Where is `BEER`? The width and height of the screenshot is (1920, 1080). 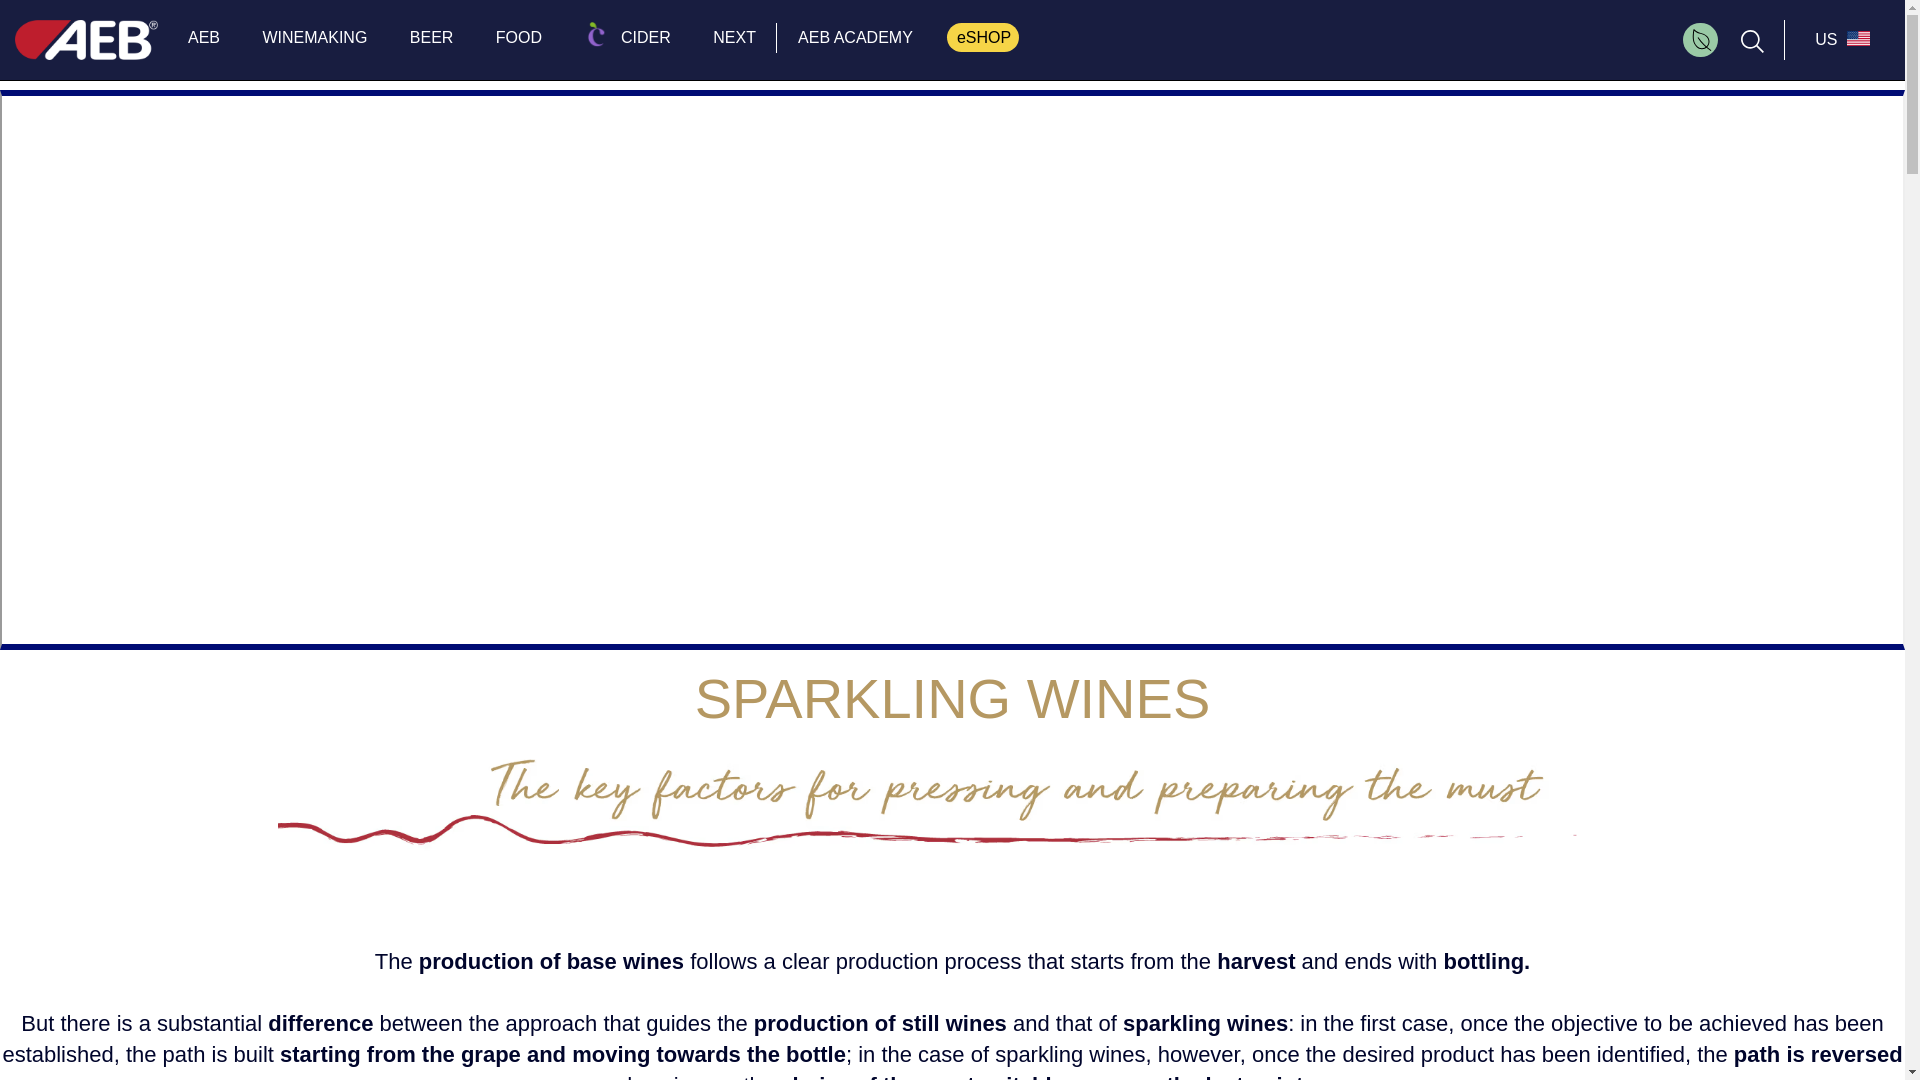 BEER is located at coordinates (432, 36).